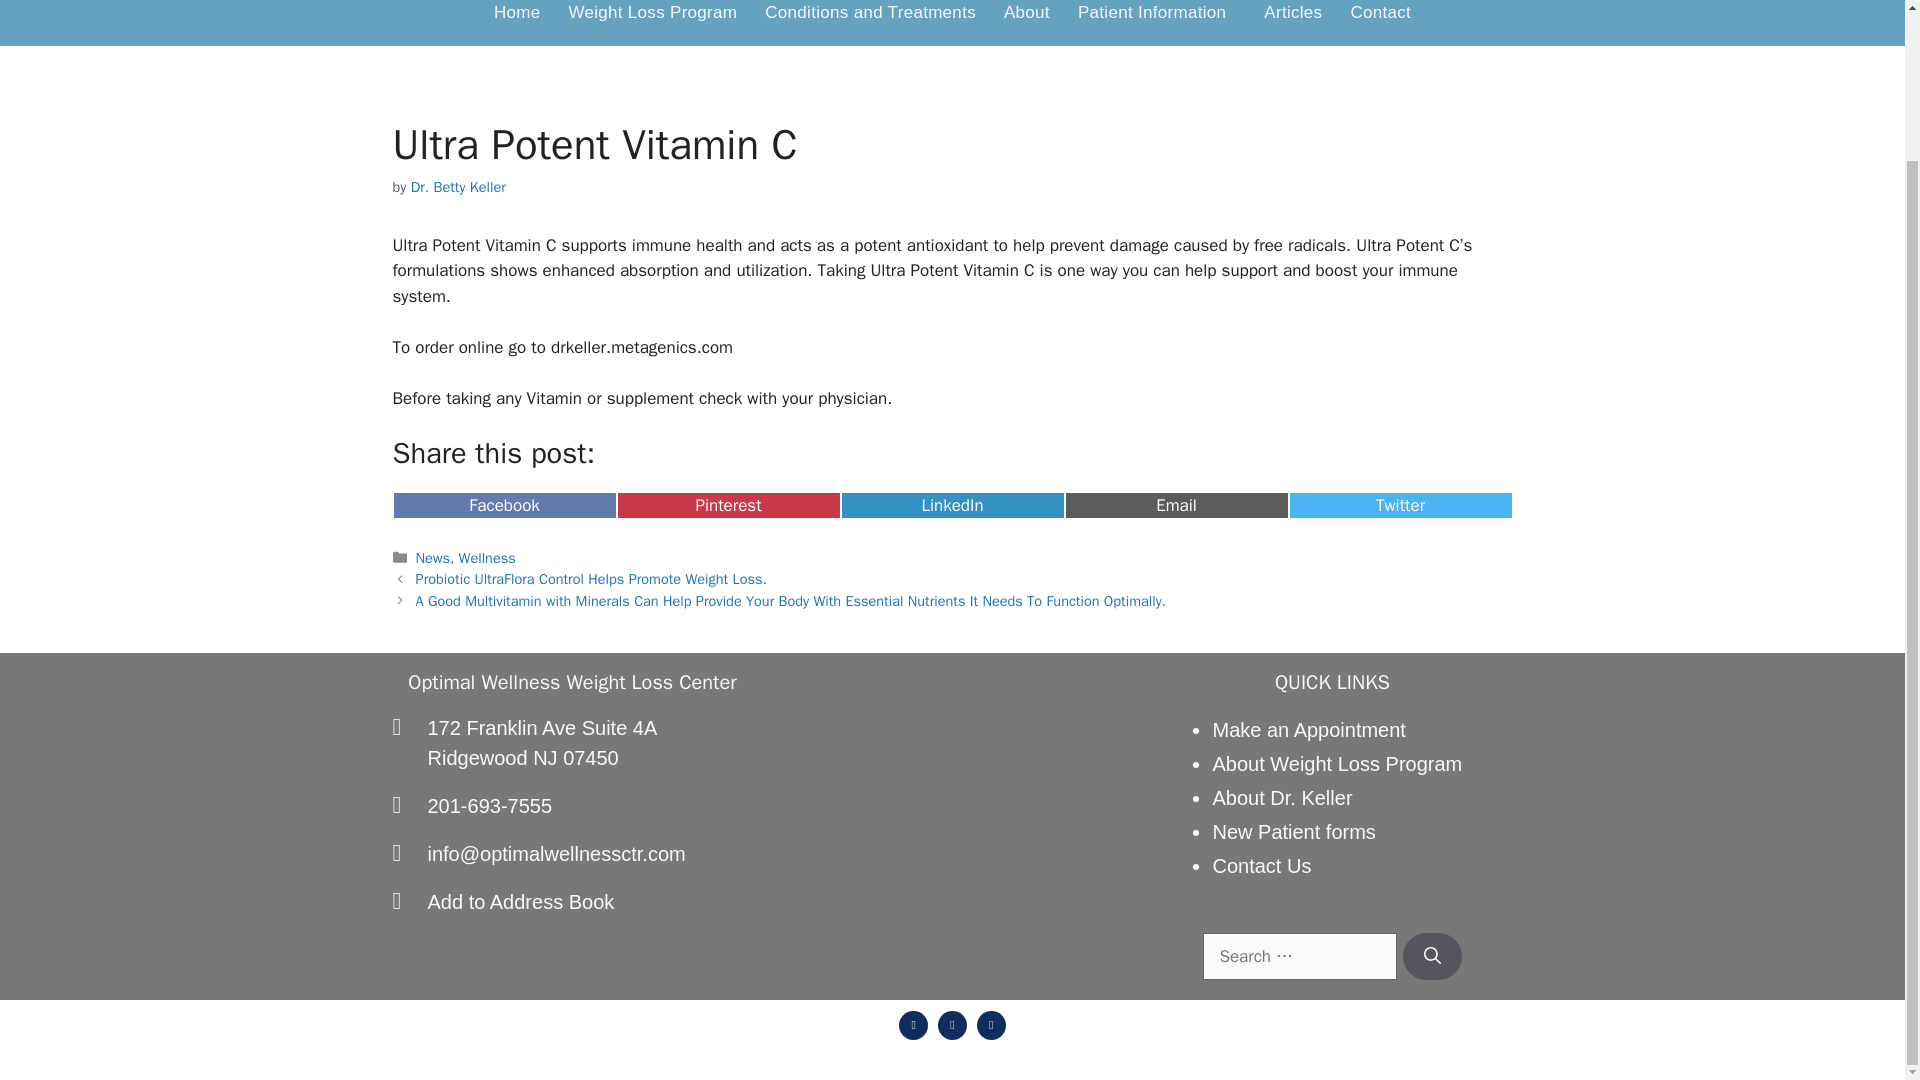 This screenshot has width=1920, height=1080. I want to click on Previous, so click(572, 742).